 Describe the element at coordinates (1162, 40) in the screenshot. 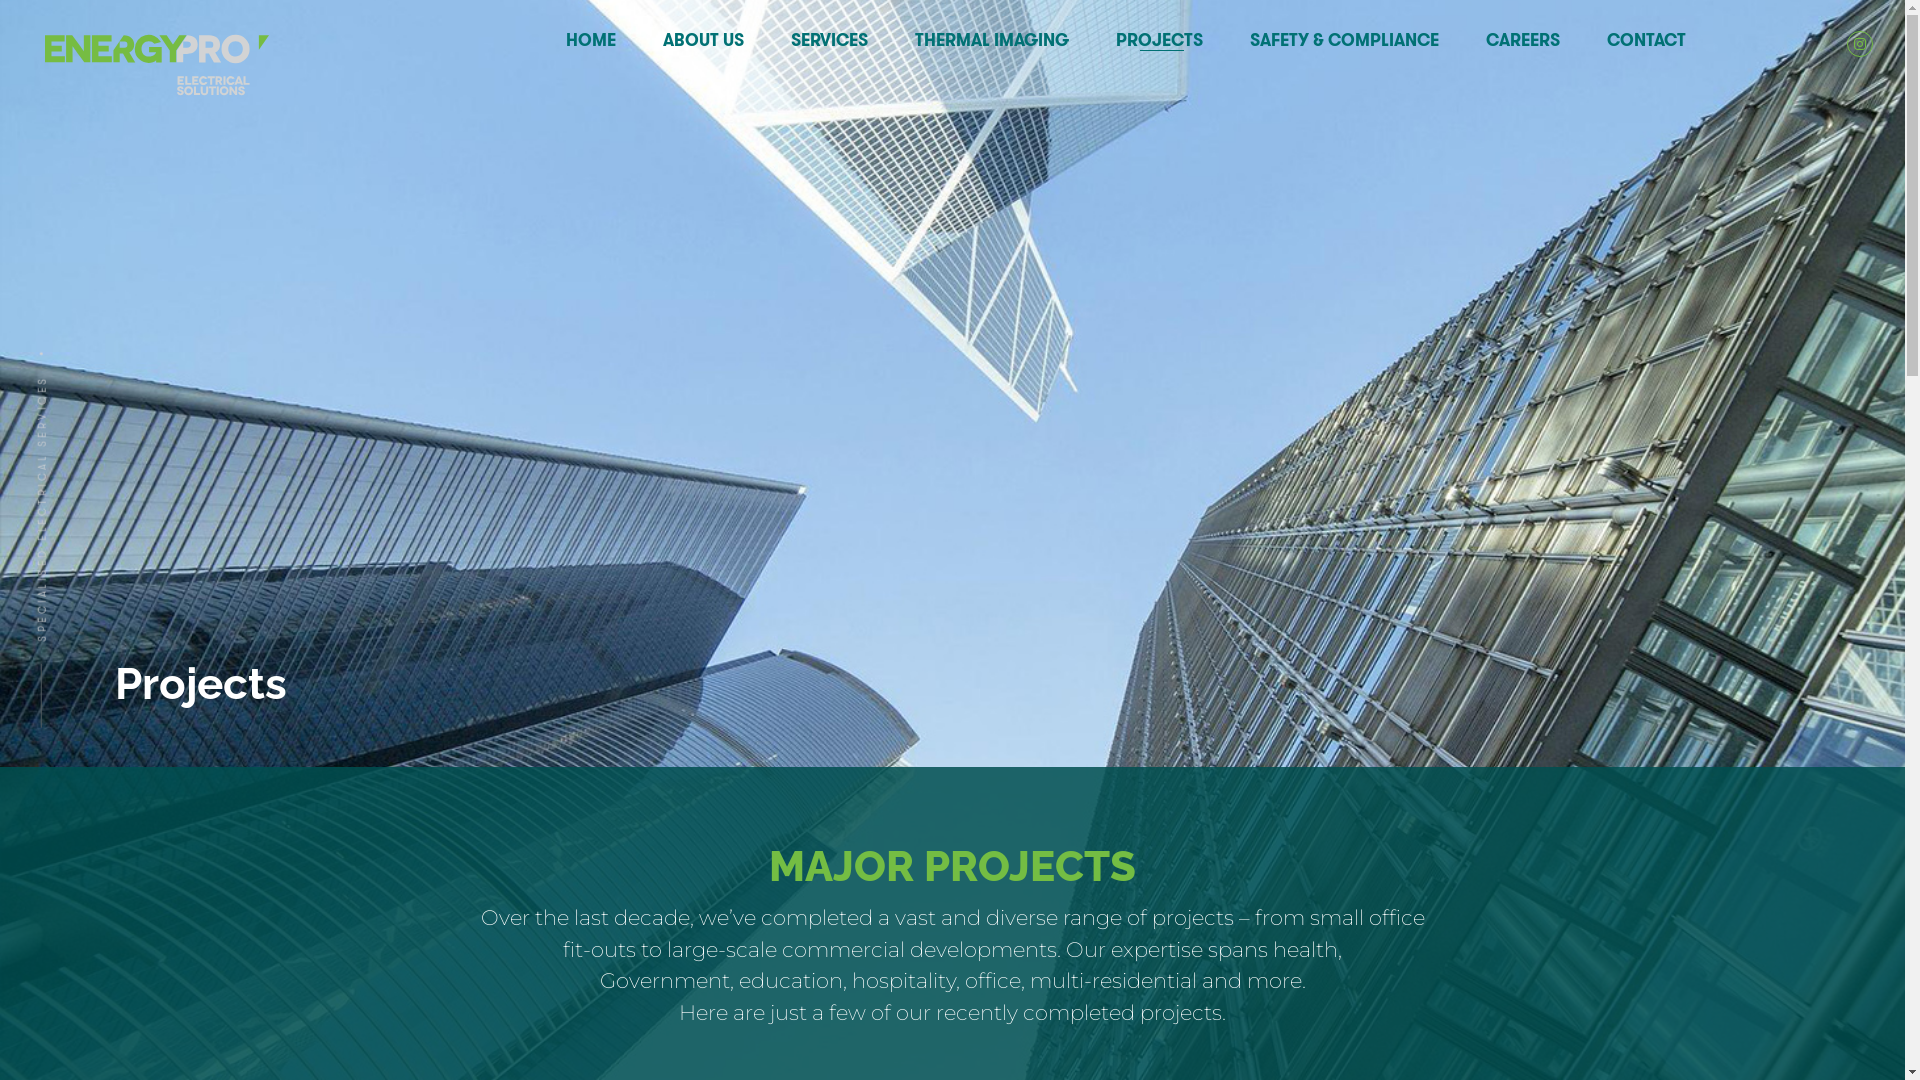

I see `PROJECTS` at that location.